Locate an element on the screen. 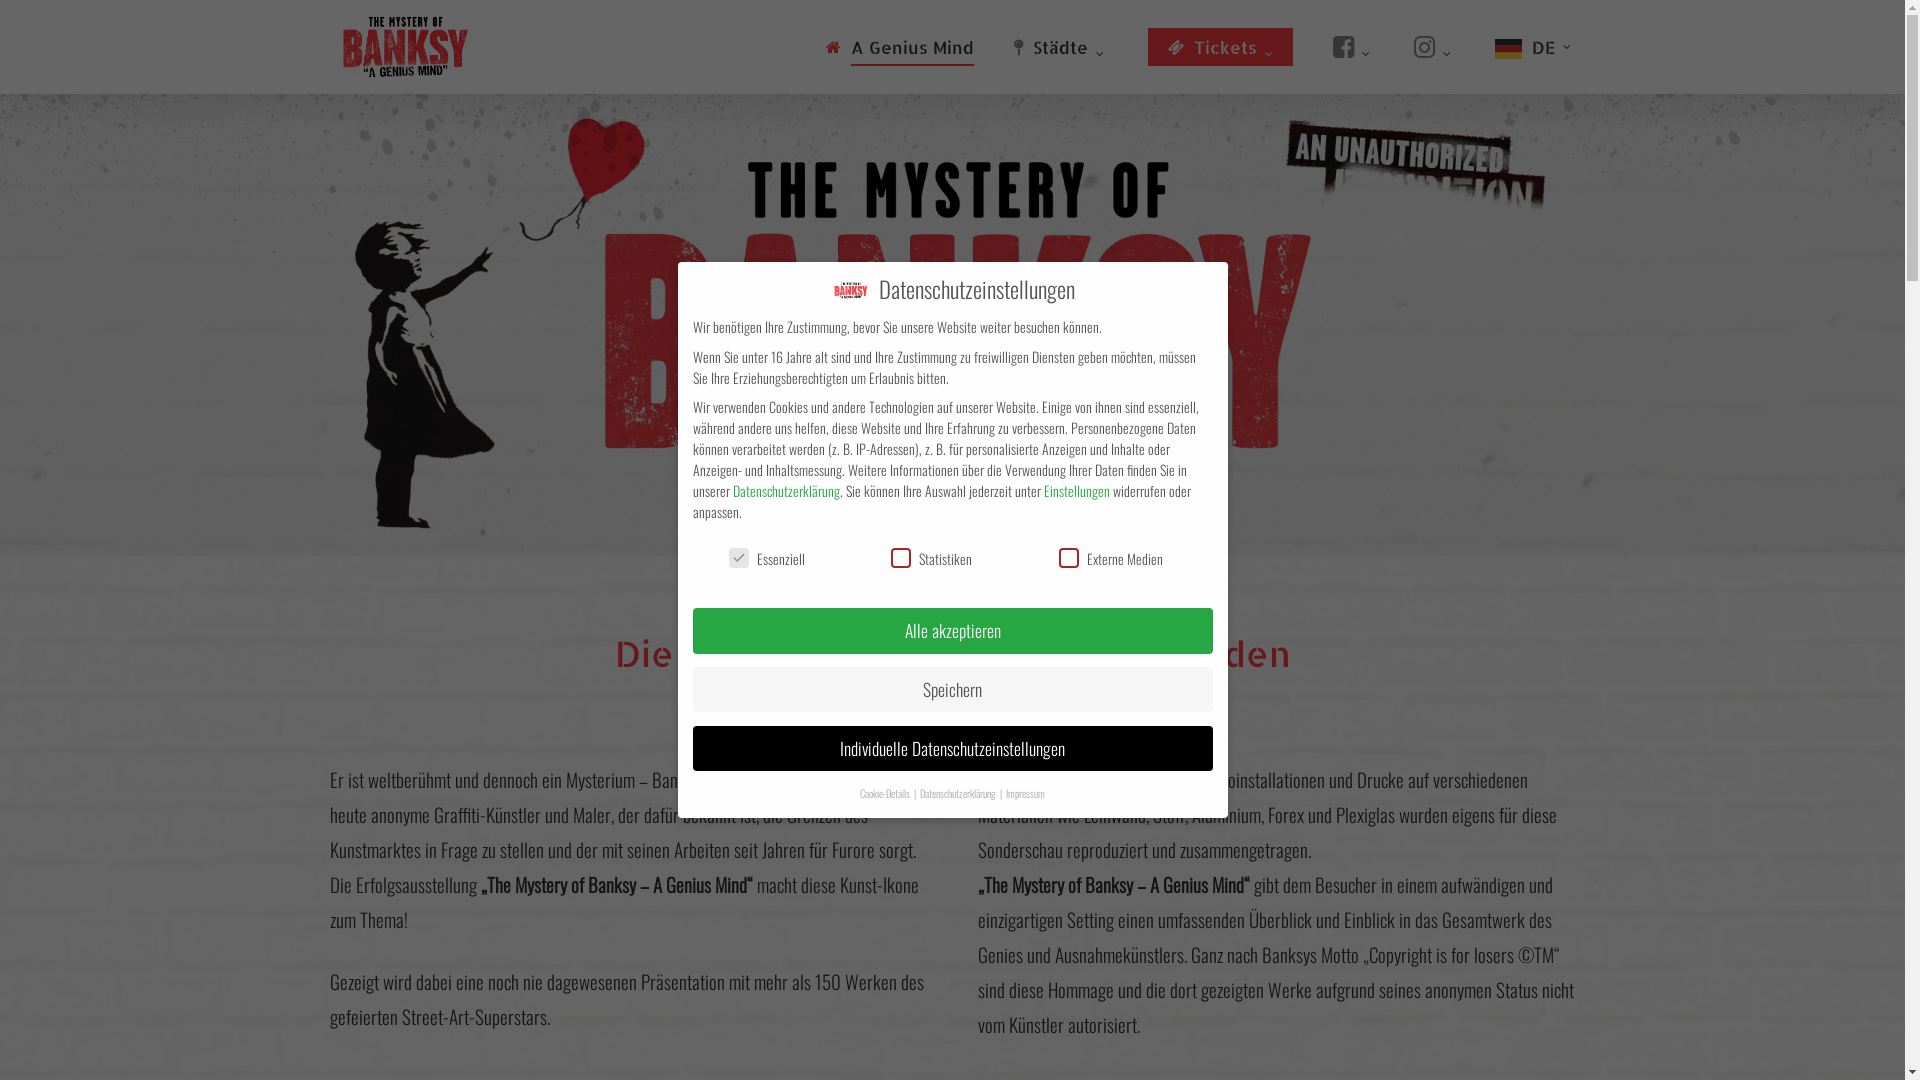 This screenshot has width=1920, height=1080. Alle akzeptieren is located at coordinates (952, 631).